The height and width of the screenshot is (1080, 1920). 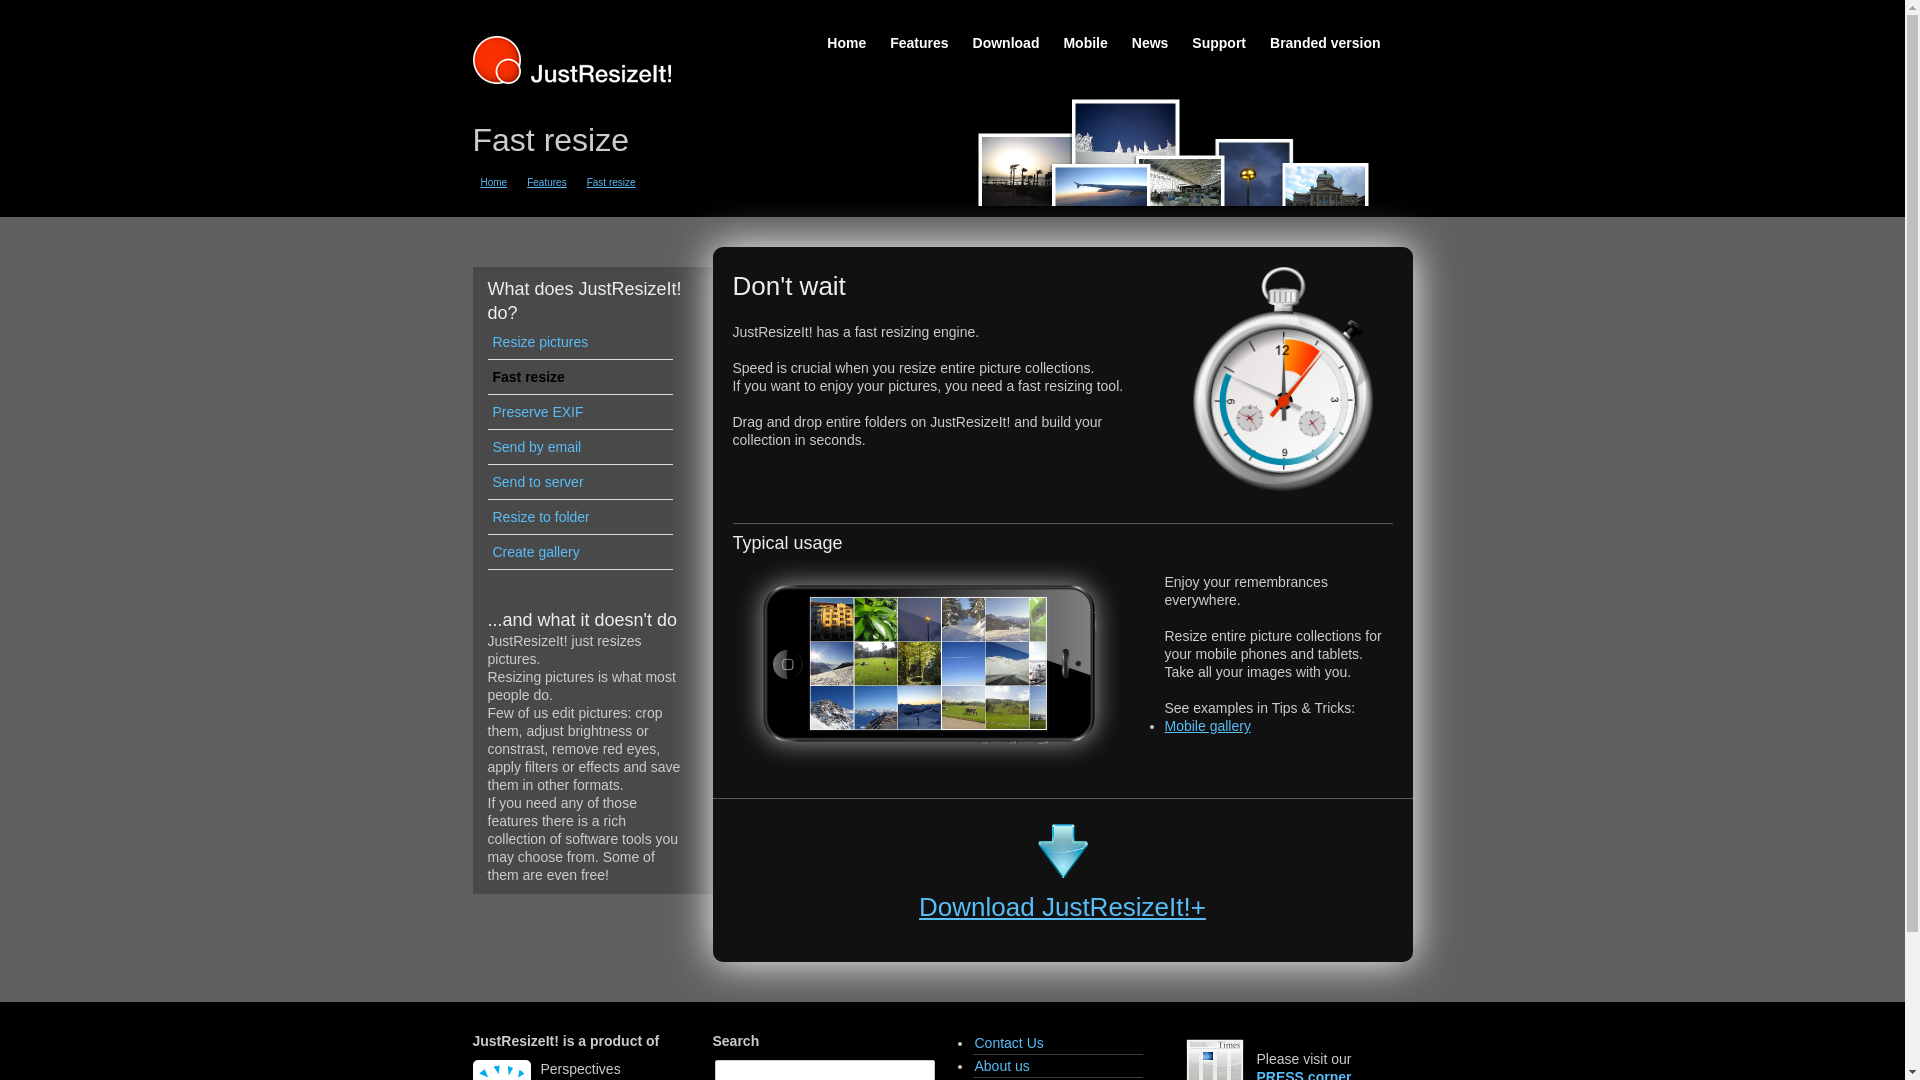 I want to click on Fast resize, so click(x=618, y=182).